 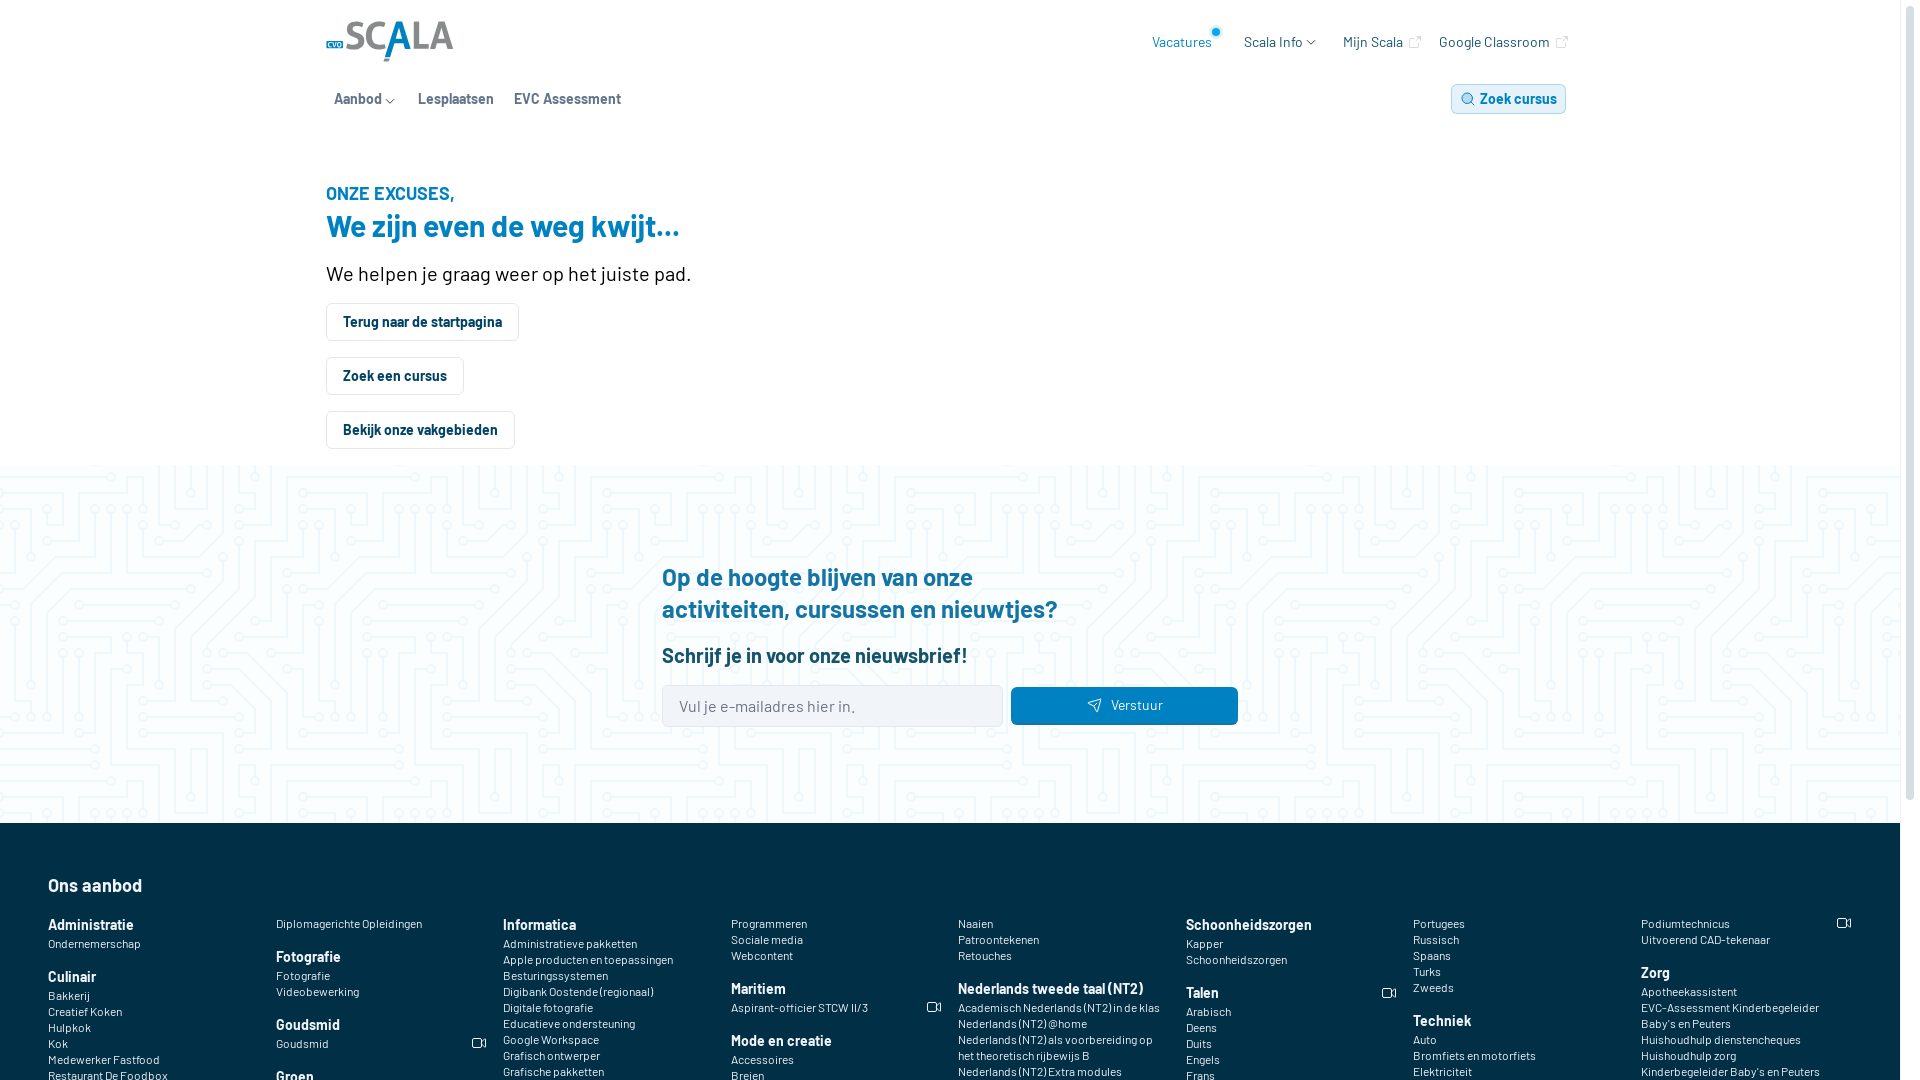 I want to click on Accessoires, so click(x=762, y=1059).